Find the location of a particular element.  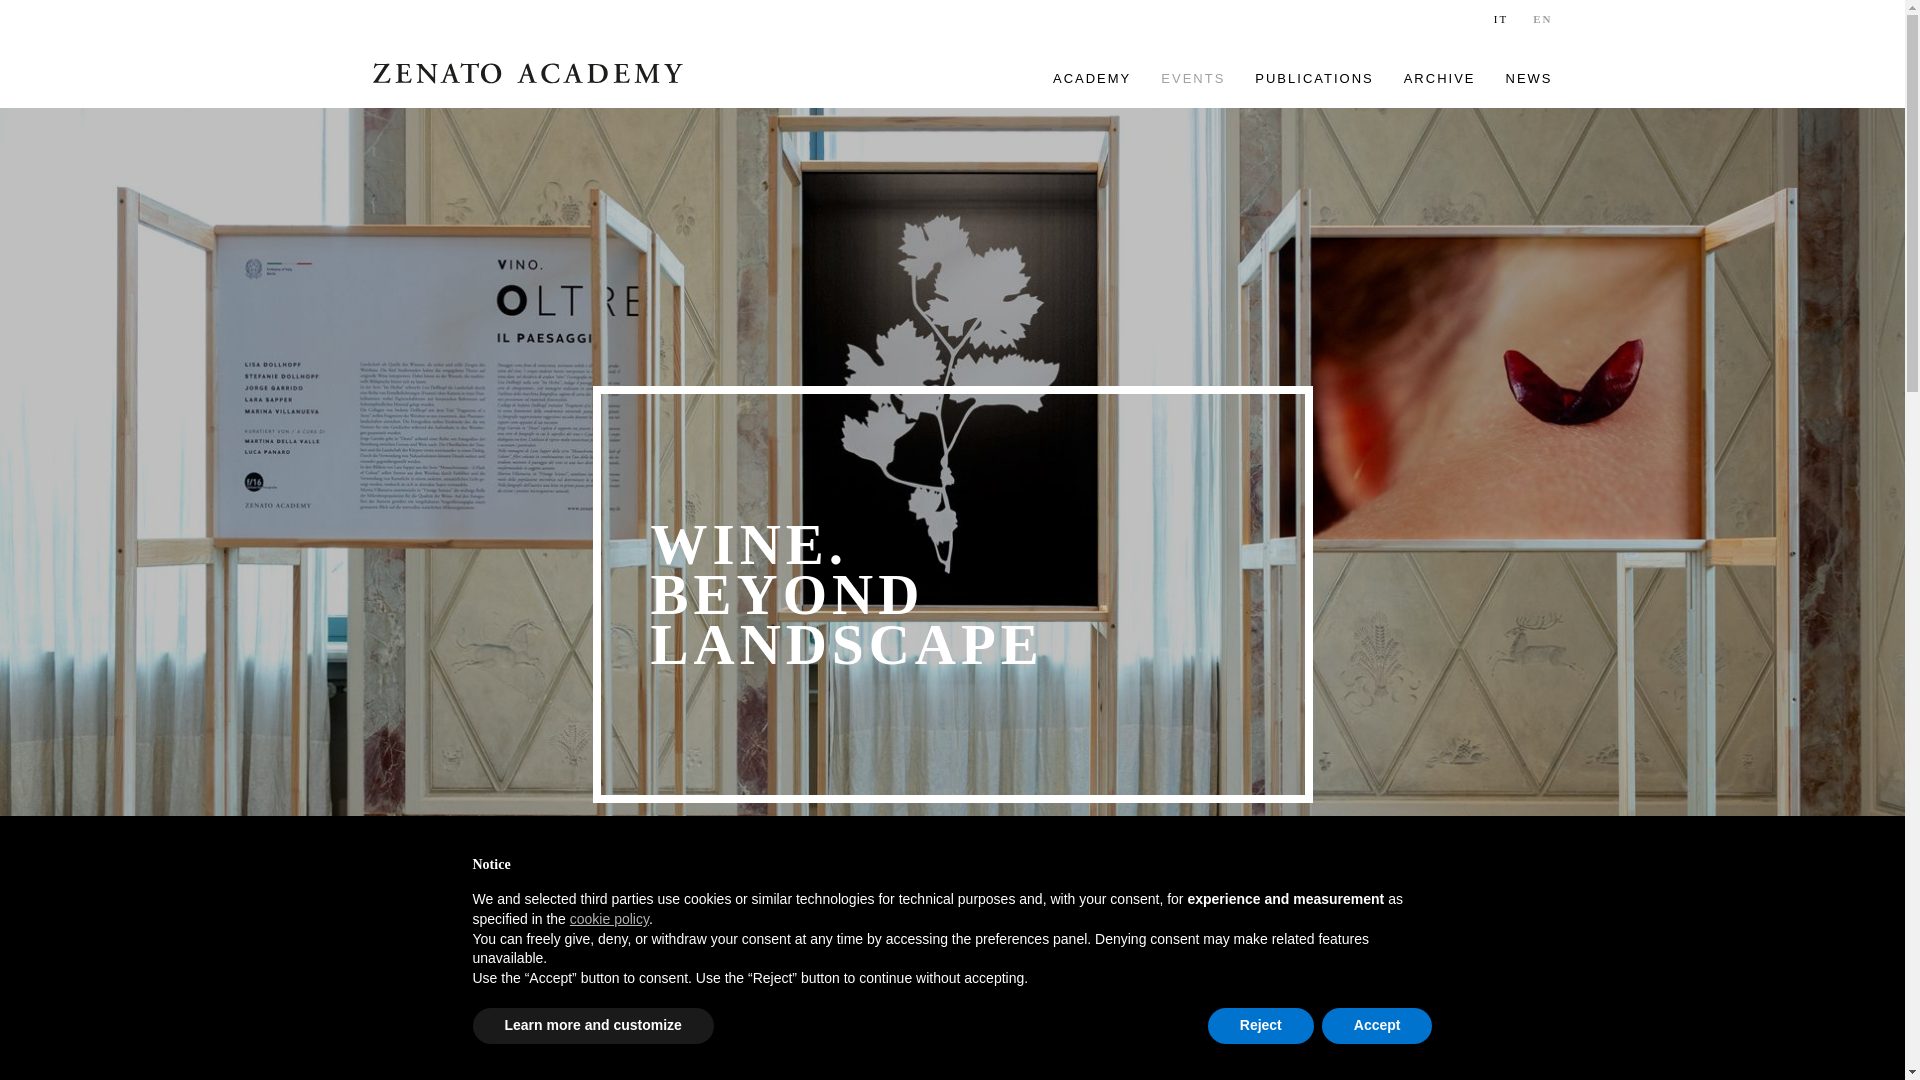

EN is located at coordinates (1542, 18).